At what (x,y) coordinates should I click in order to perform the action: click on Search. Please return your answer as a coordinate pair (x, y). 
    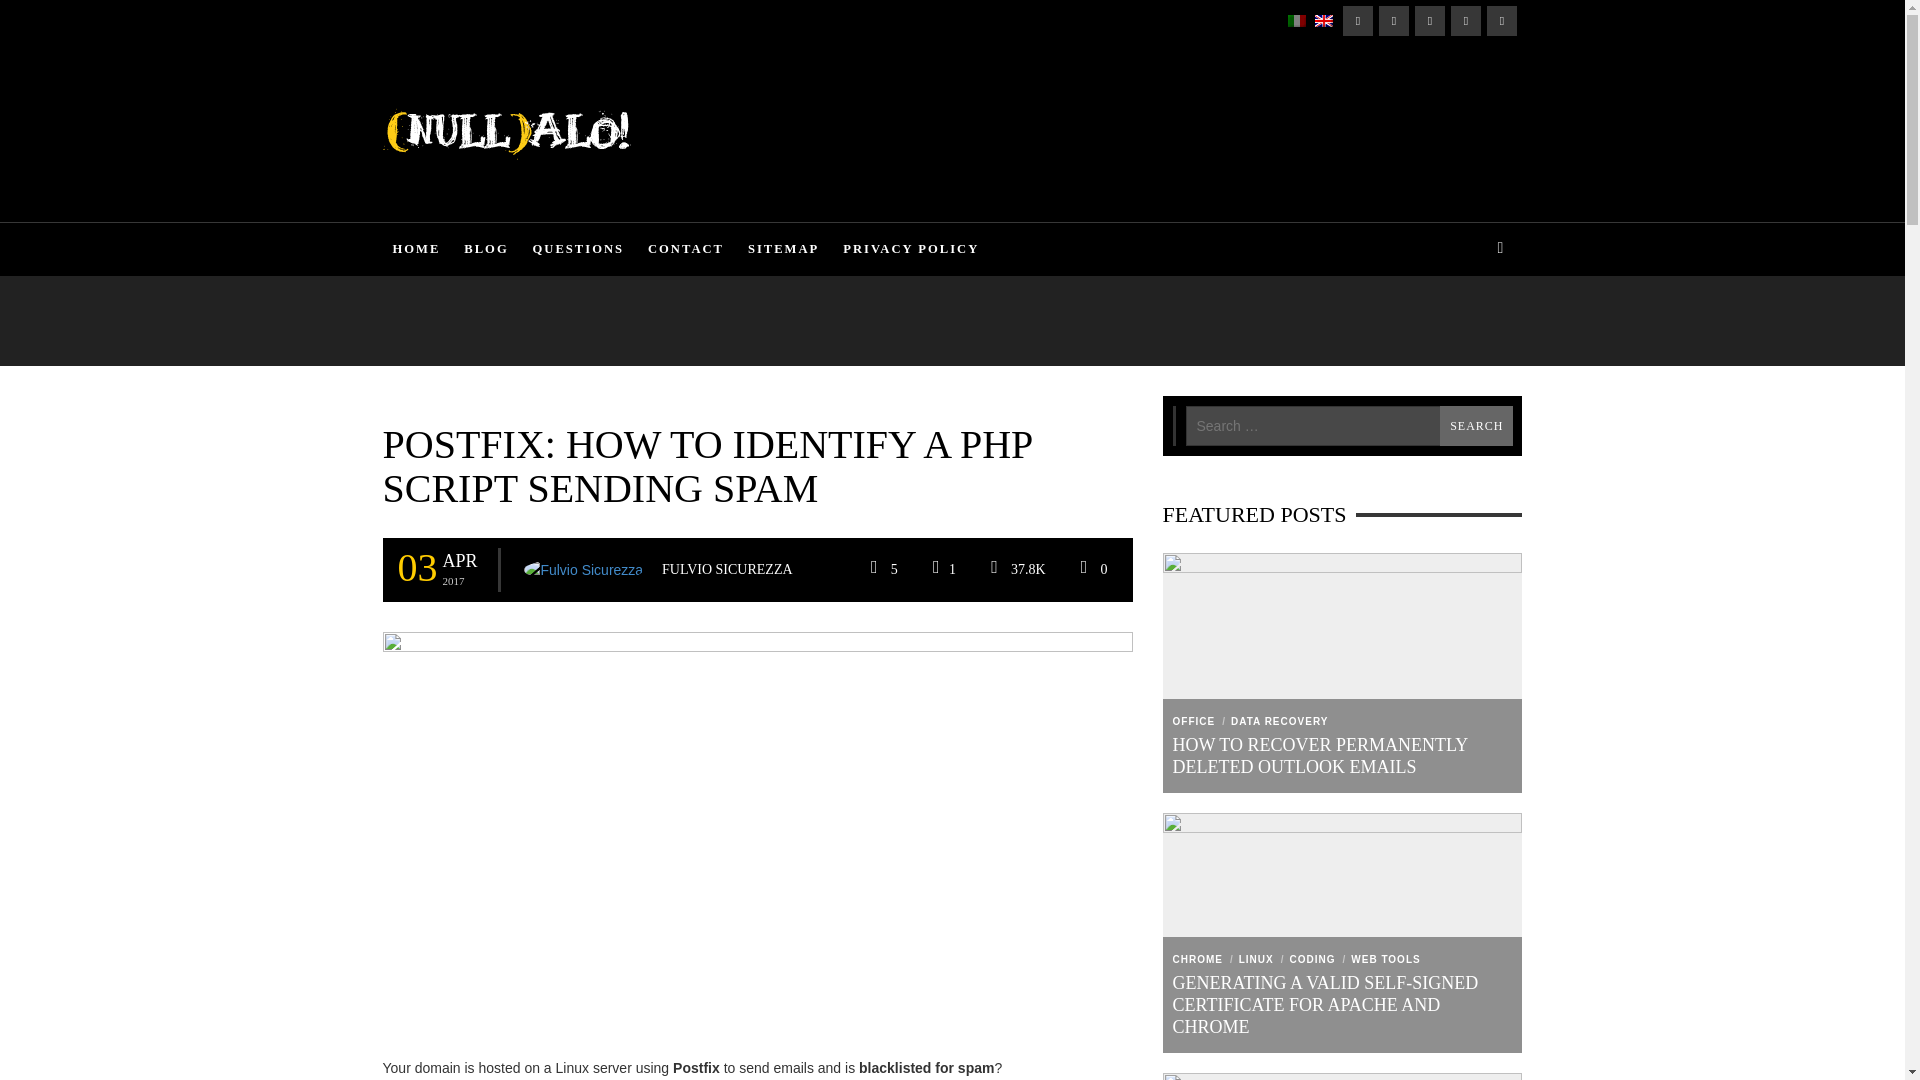
    Looking at the image, I should click on (1476, 426).